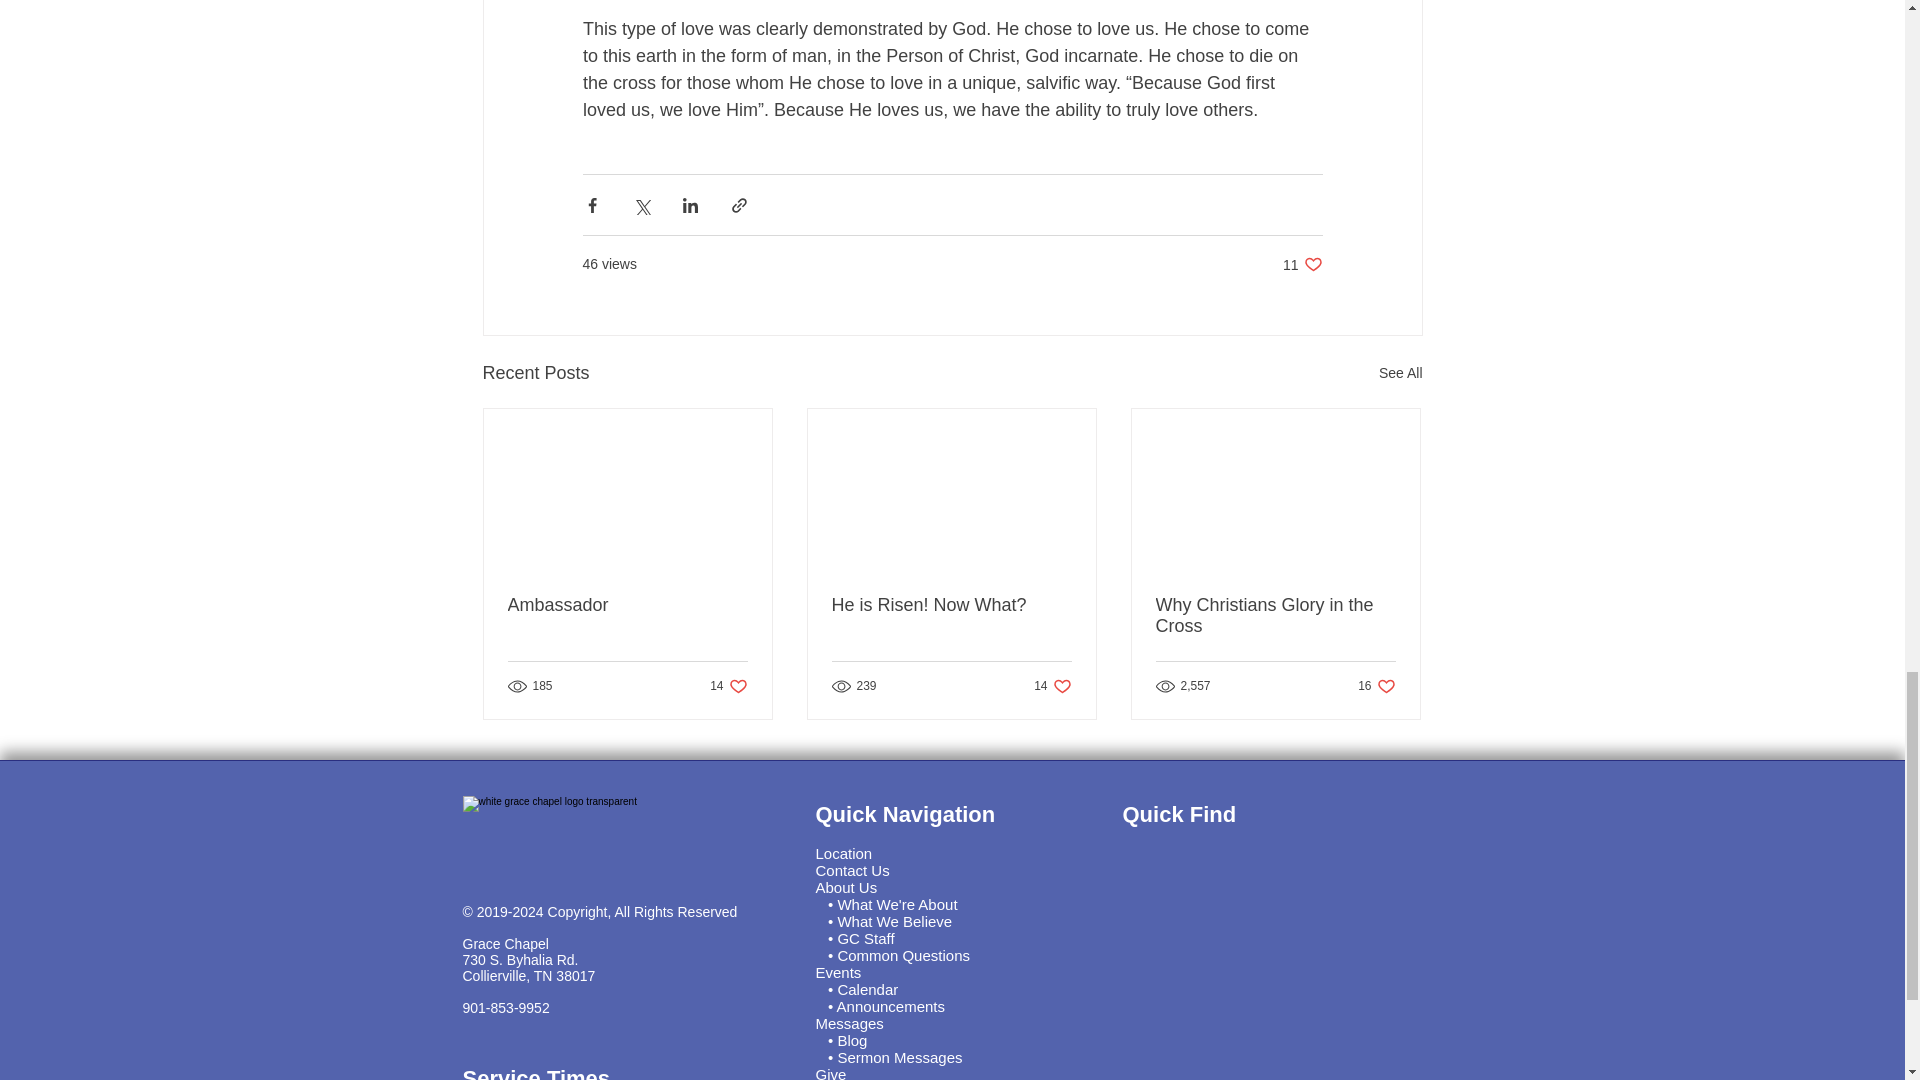  What do you see at coordinates (868, 988) in the screenshot?
I see `What We Believe` at bounding box center [868, 988].